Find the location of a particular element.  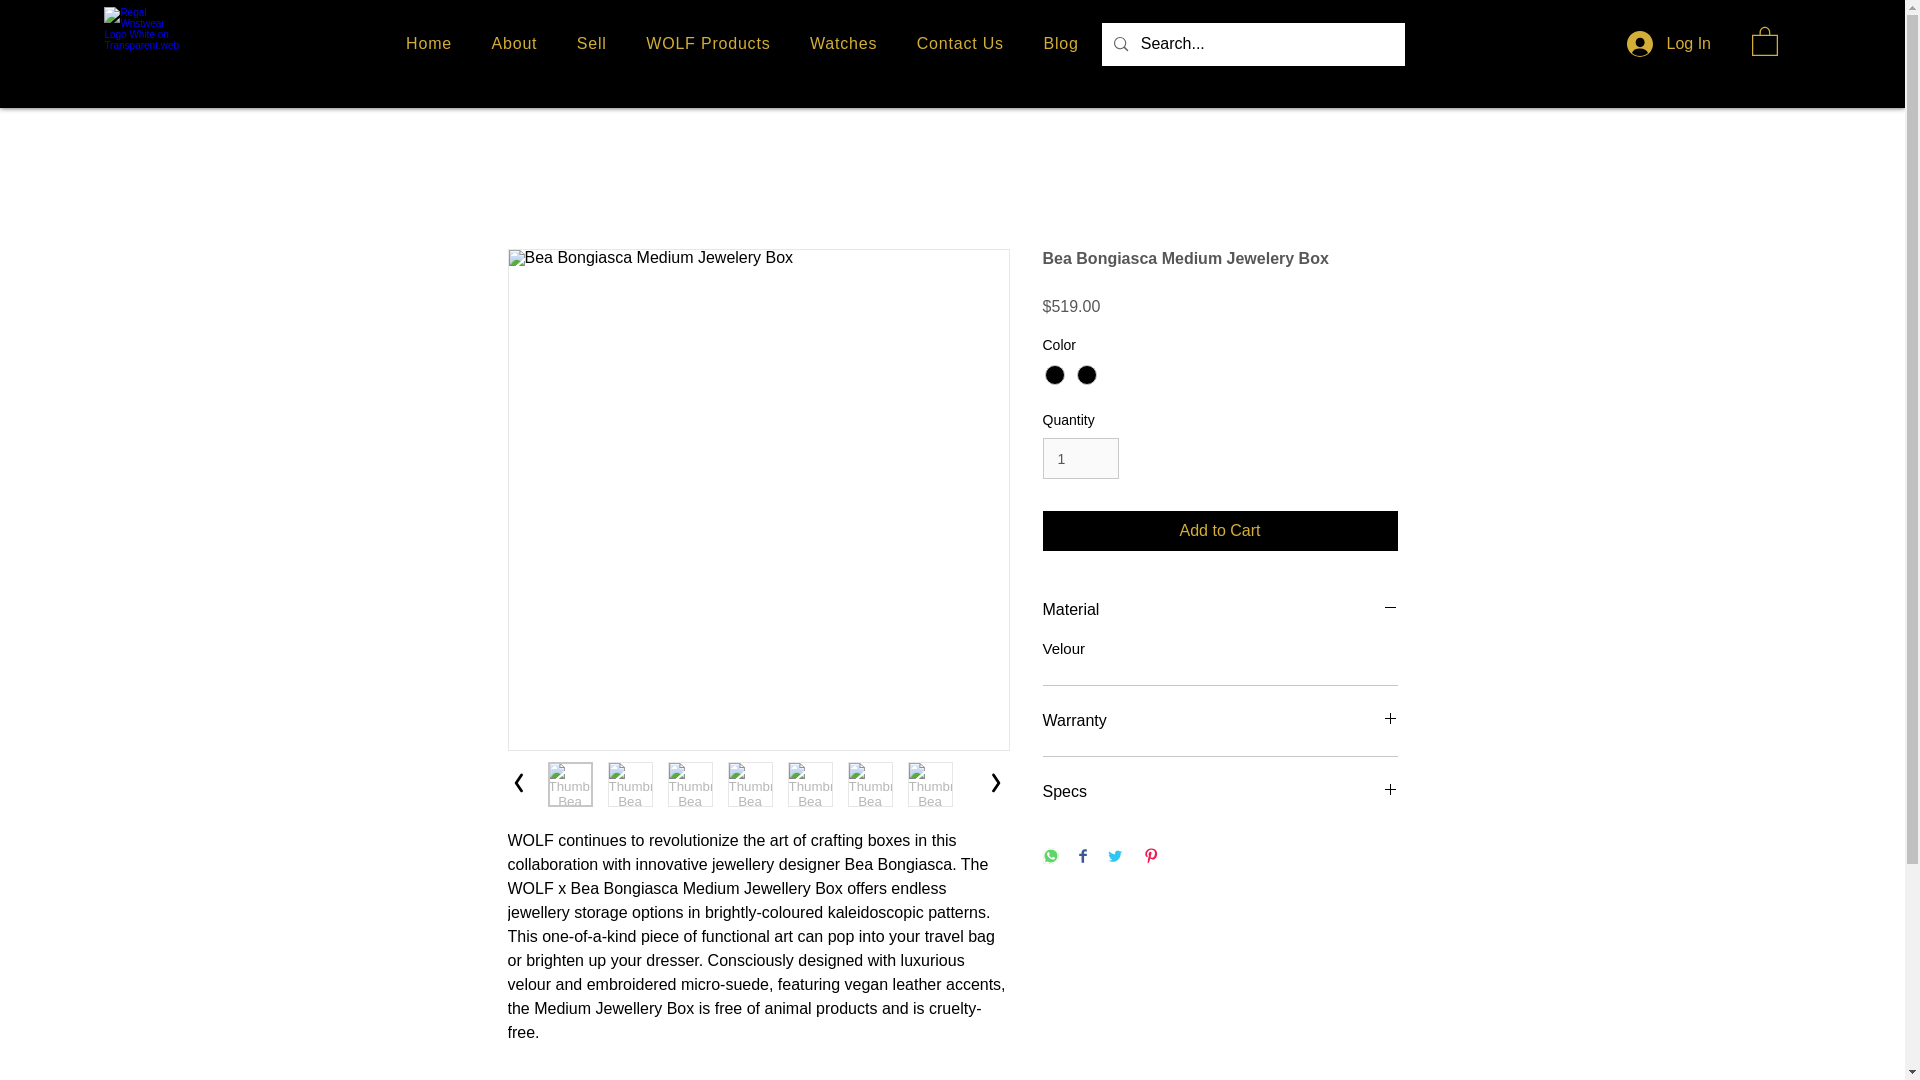

Log In is located at coordinates (1640, 43).